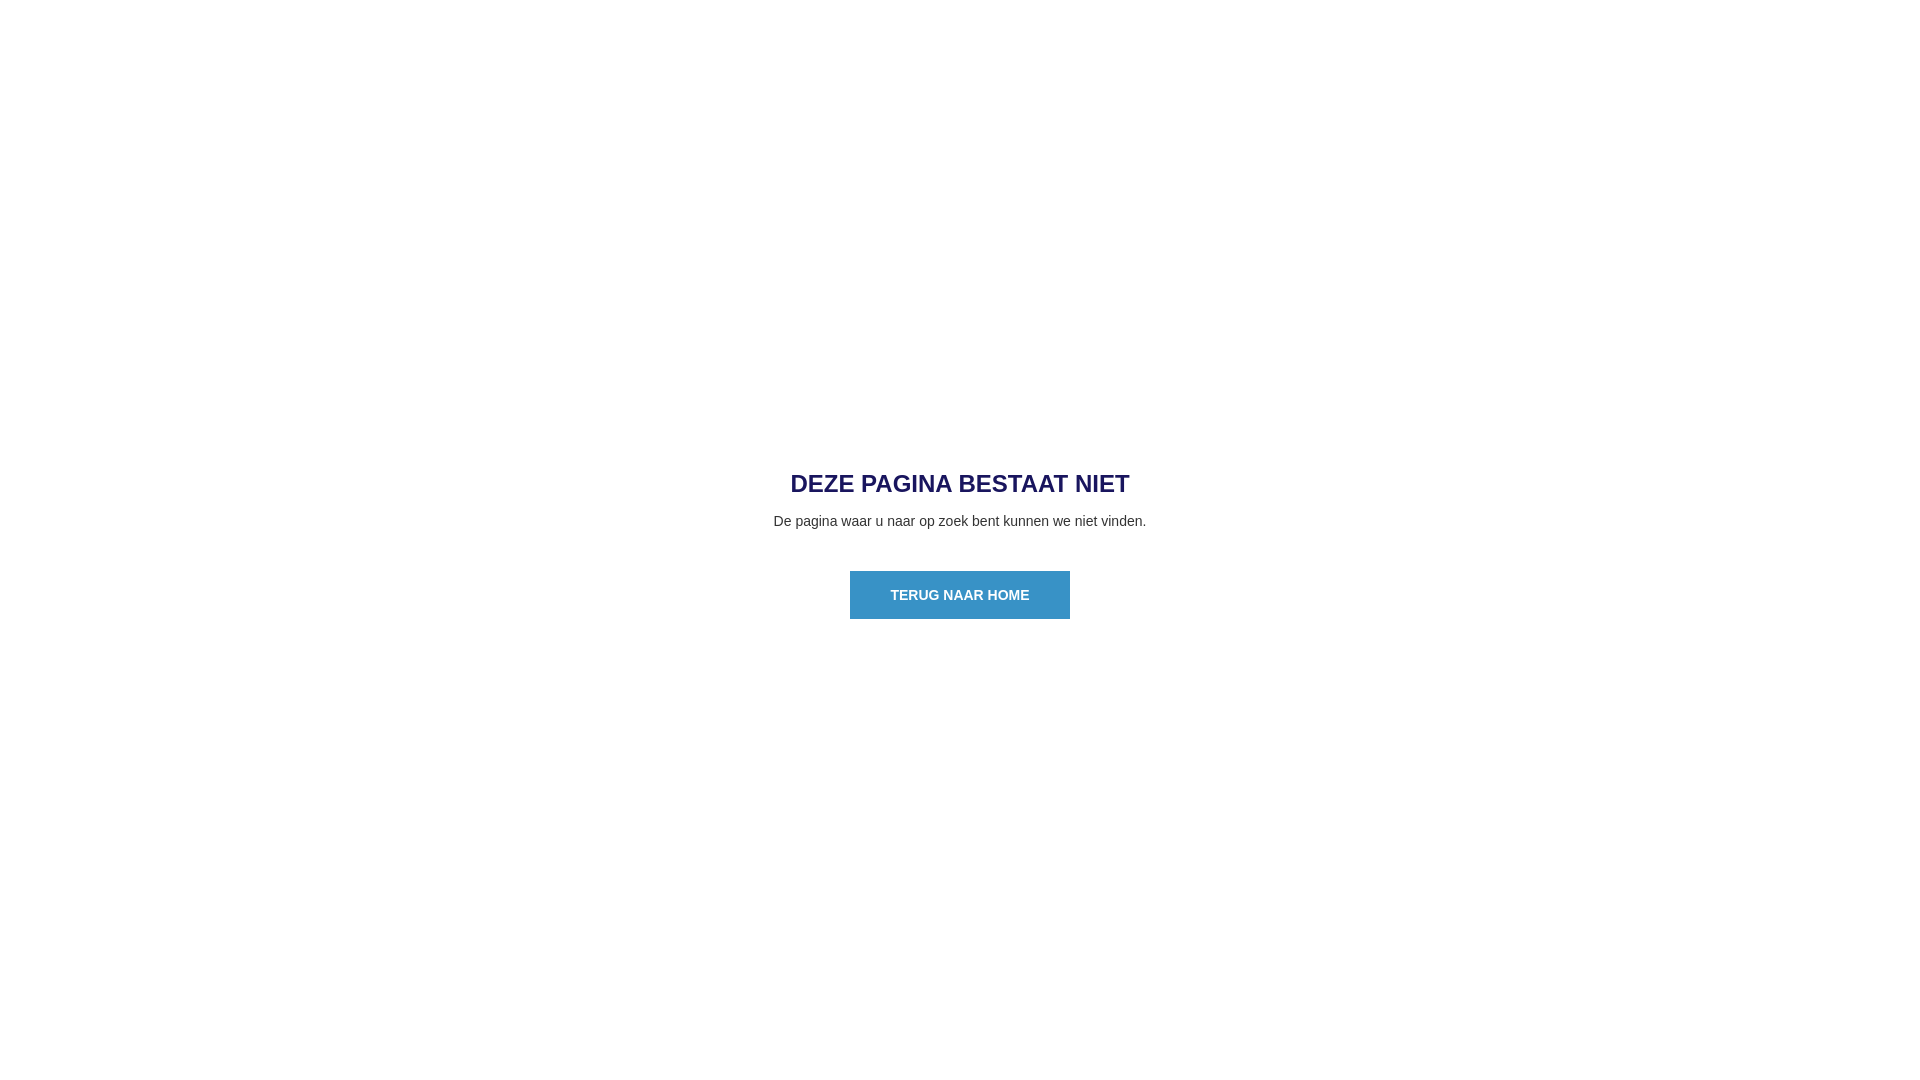 The image size is (1920, 1080). Describe the element at coordinates (960, 594) in the screenshot. I see `TERUG NAAR HOME` at that location.